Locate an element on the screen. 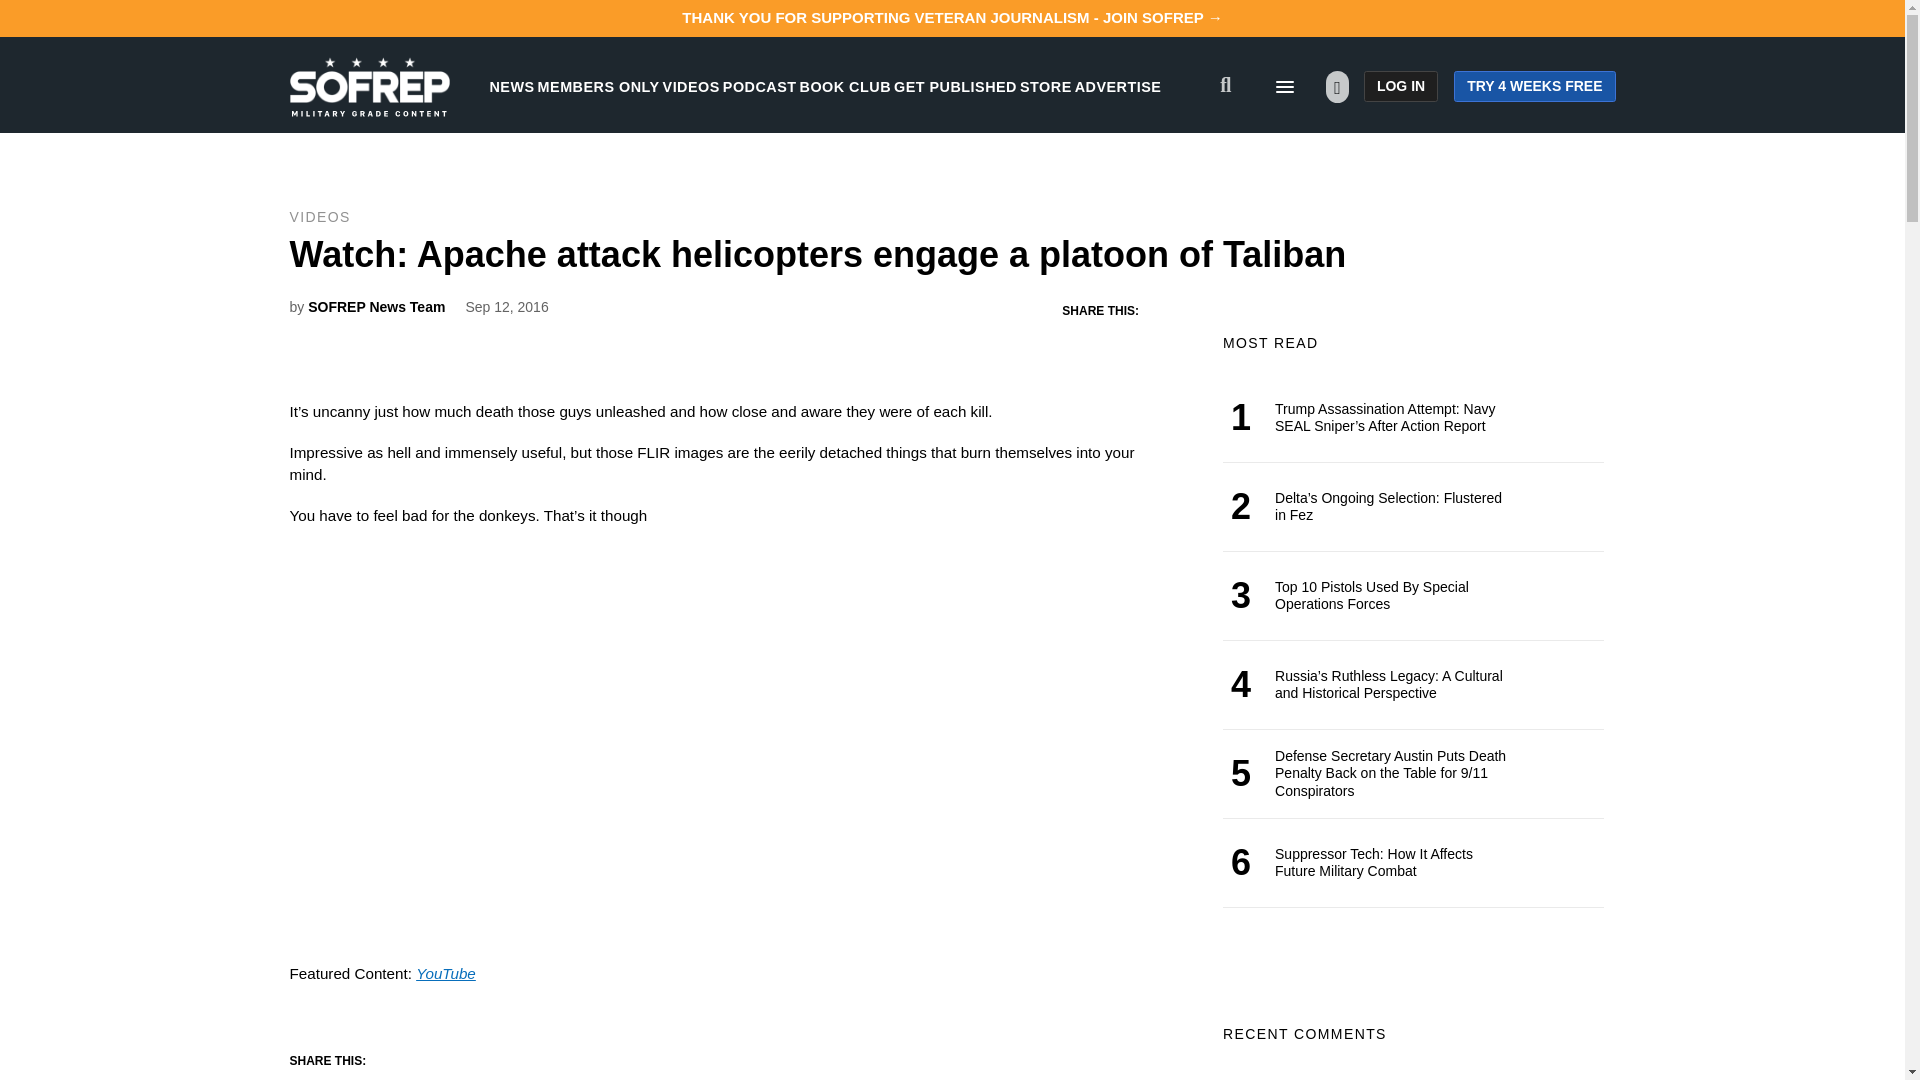 This screenshot has height=1080, width=1920. PODCAST is located at coordinates (760, 86).